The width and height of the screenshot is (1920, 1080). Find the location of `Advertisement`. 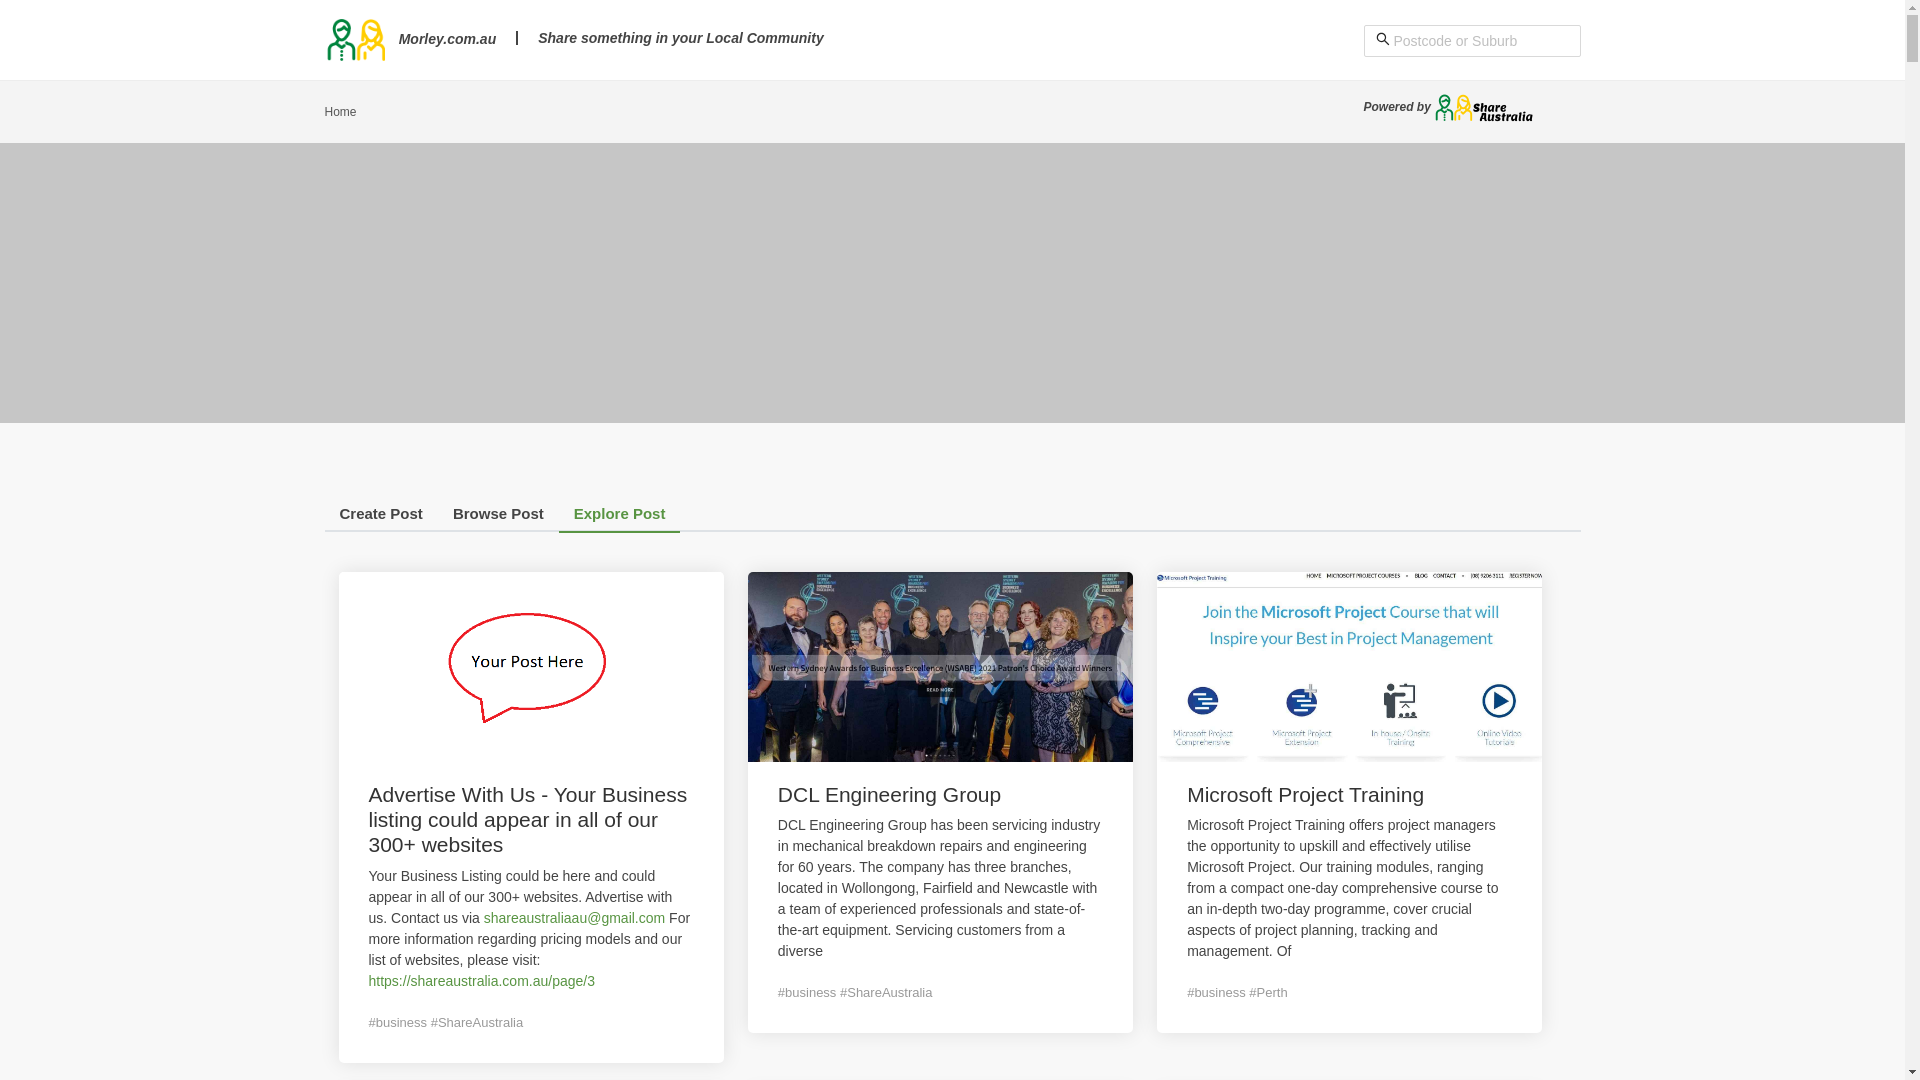

Advertisement is located at coordinates (952, 283).